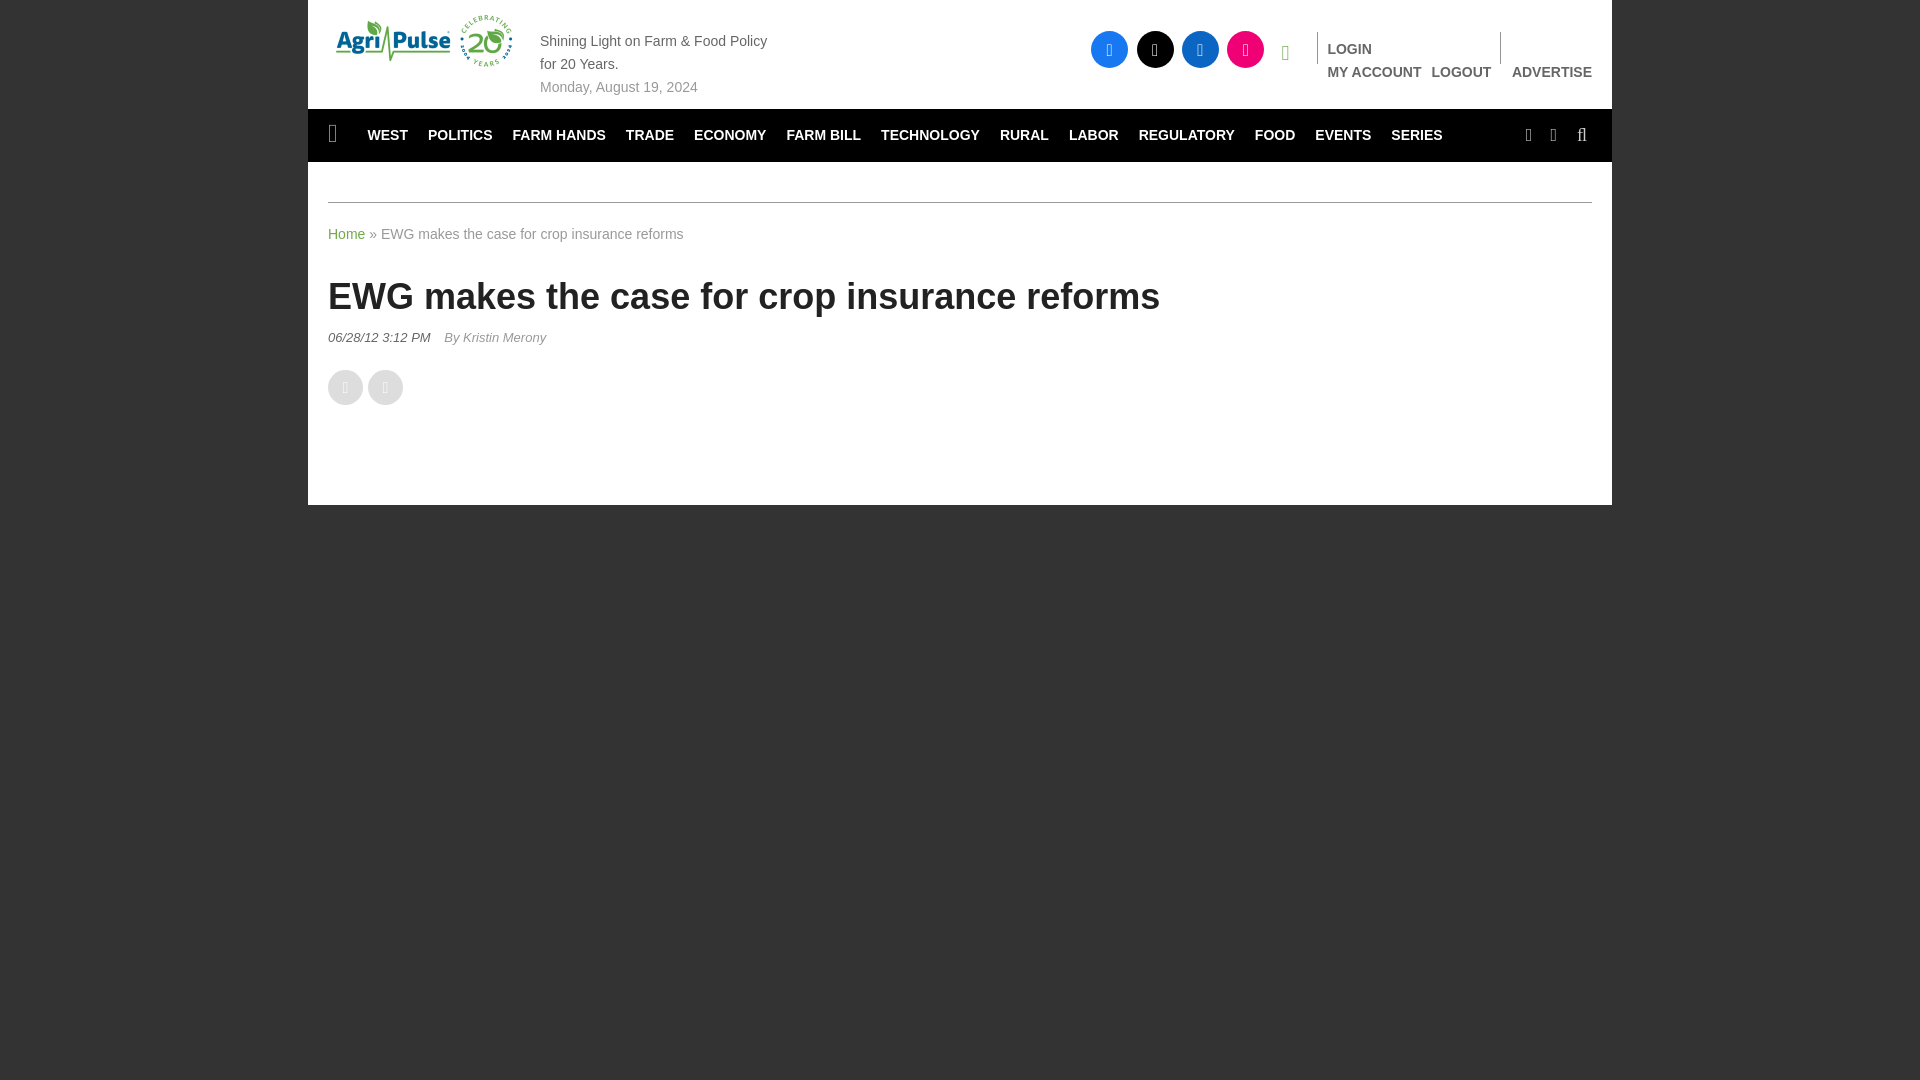 This screenshot has width=1920, height=1080. I want to click on FARM HANDS, so click(560, 136).